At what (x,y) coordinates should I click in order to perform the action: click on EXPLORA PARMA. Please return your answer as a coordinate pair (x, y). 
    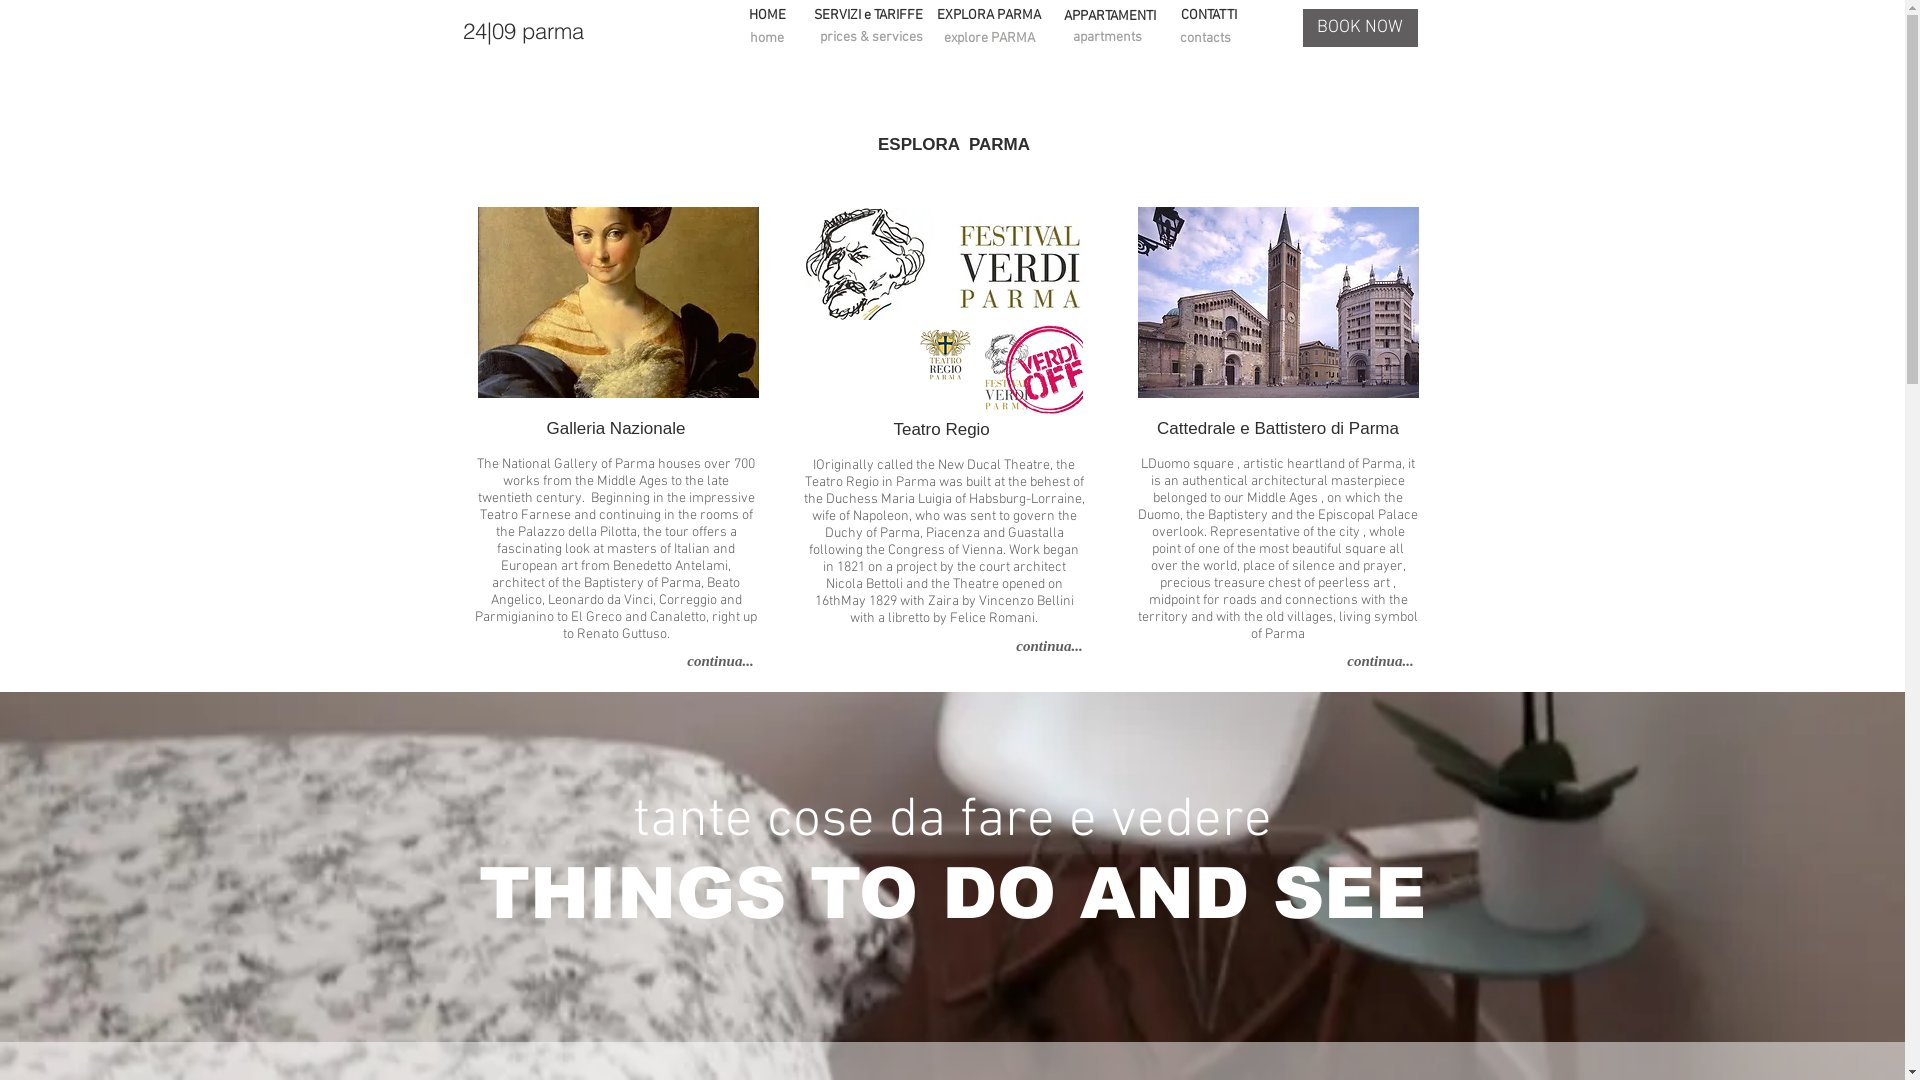
    Looking at the image, I should click on (988, 16).